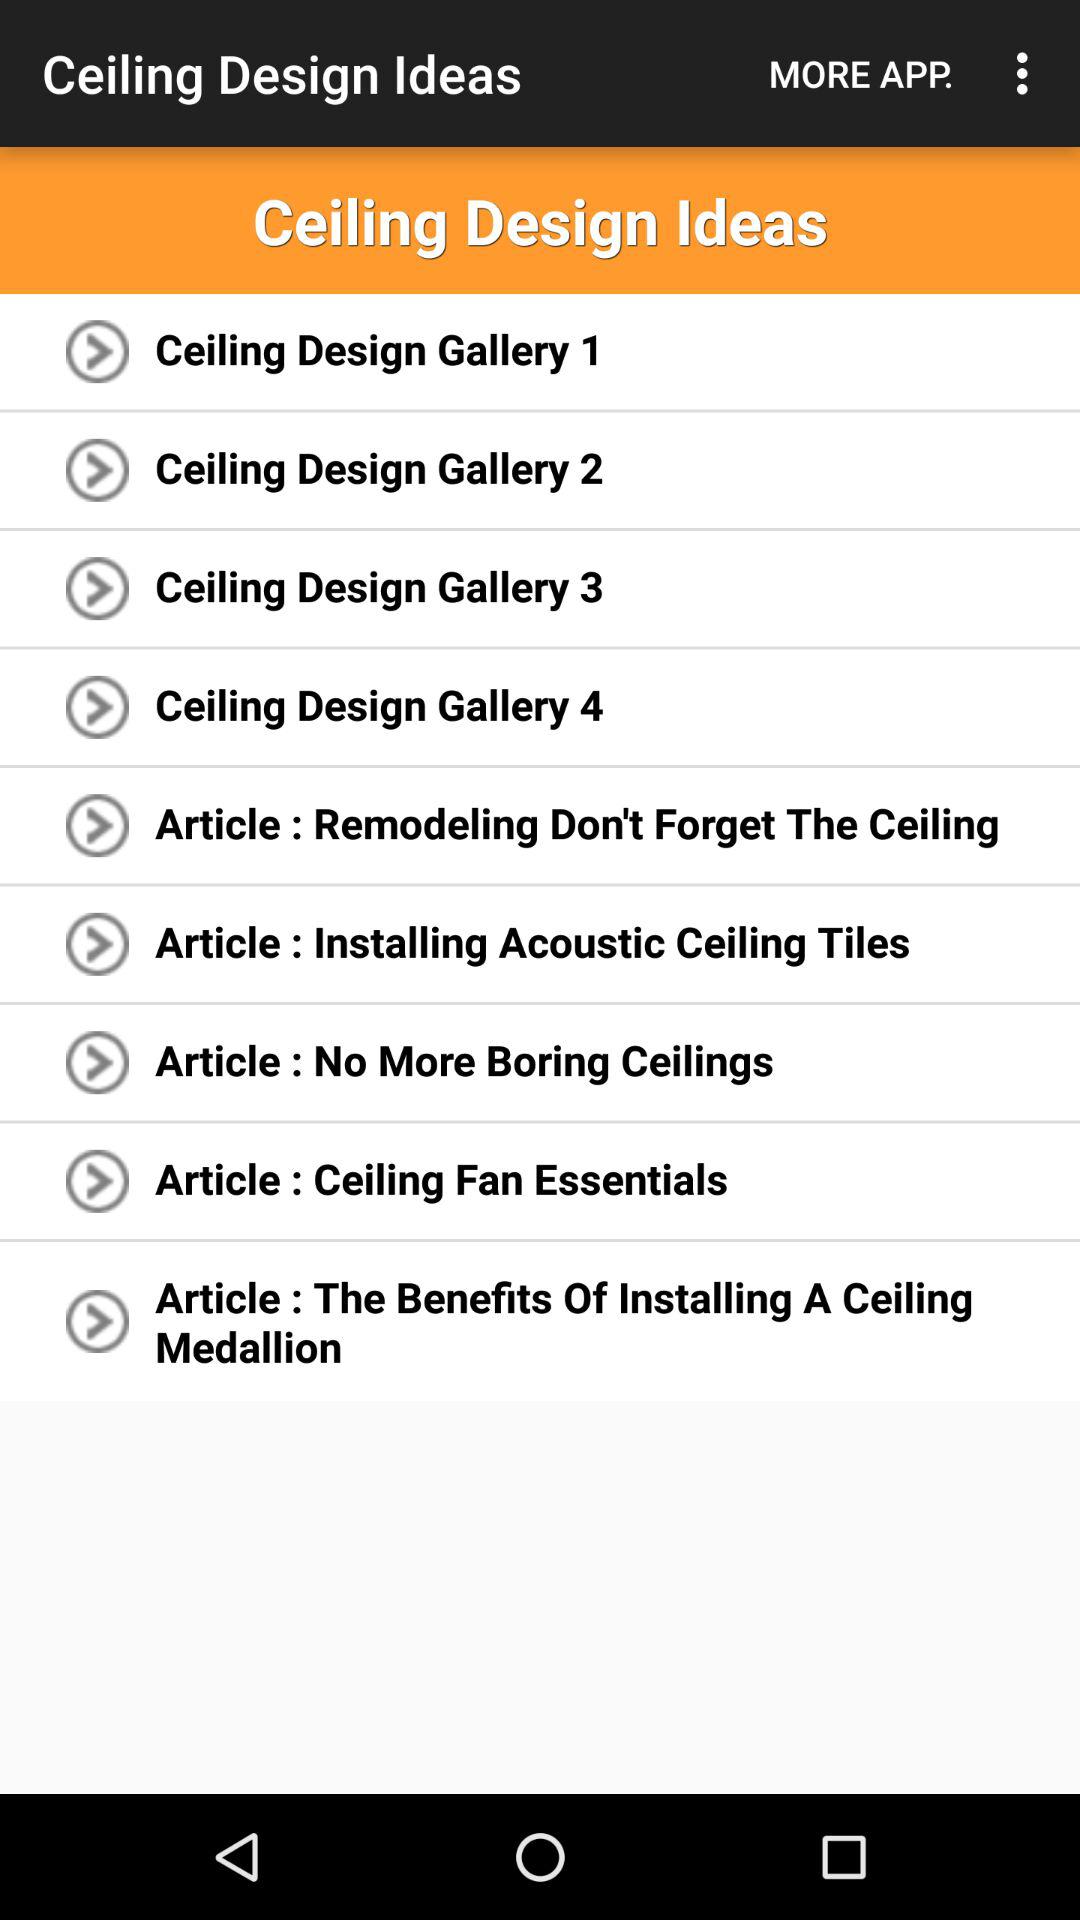 The height and width of the screenshot is (1920, 1080). I want to click on click on the fourth arrow from bottom, so click(96, 944).